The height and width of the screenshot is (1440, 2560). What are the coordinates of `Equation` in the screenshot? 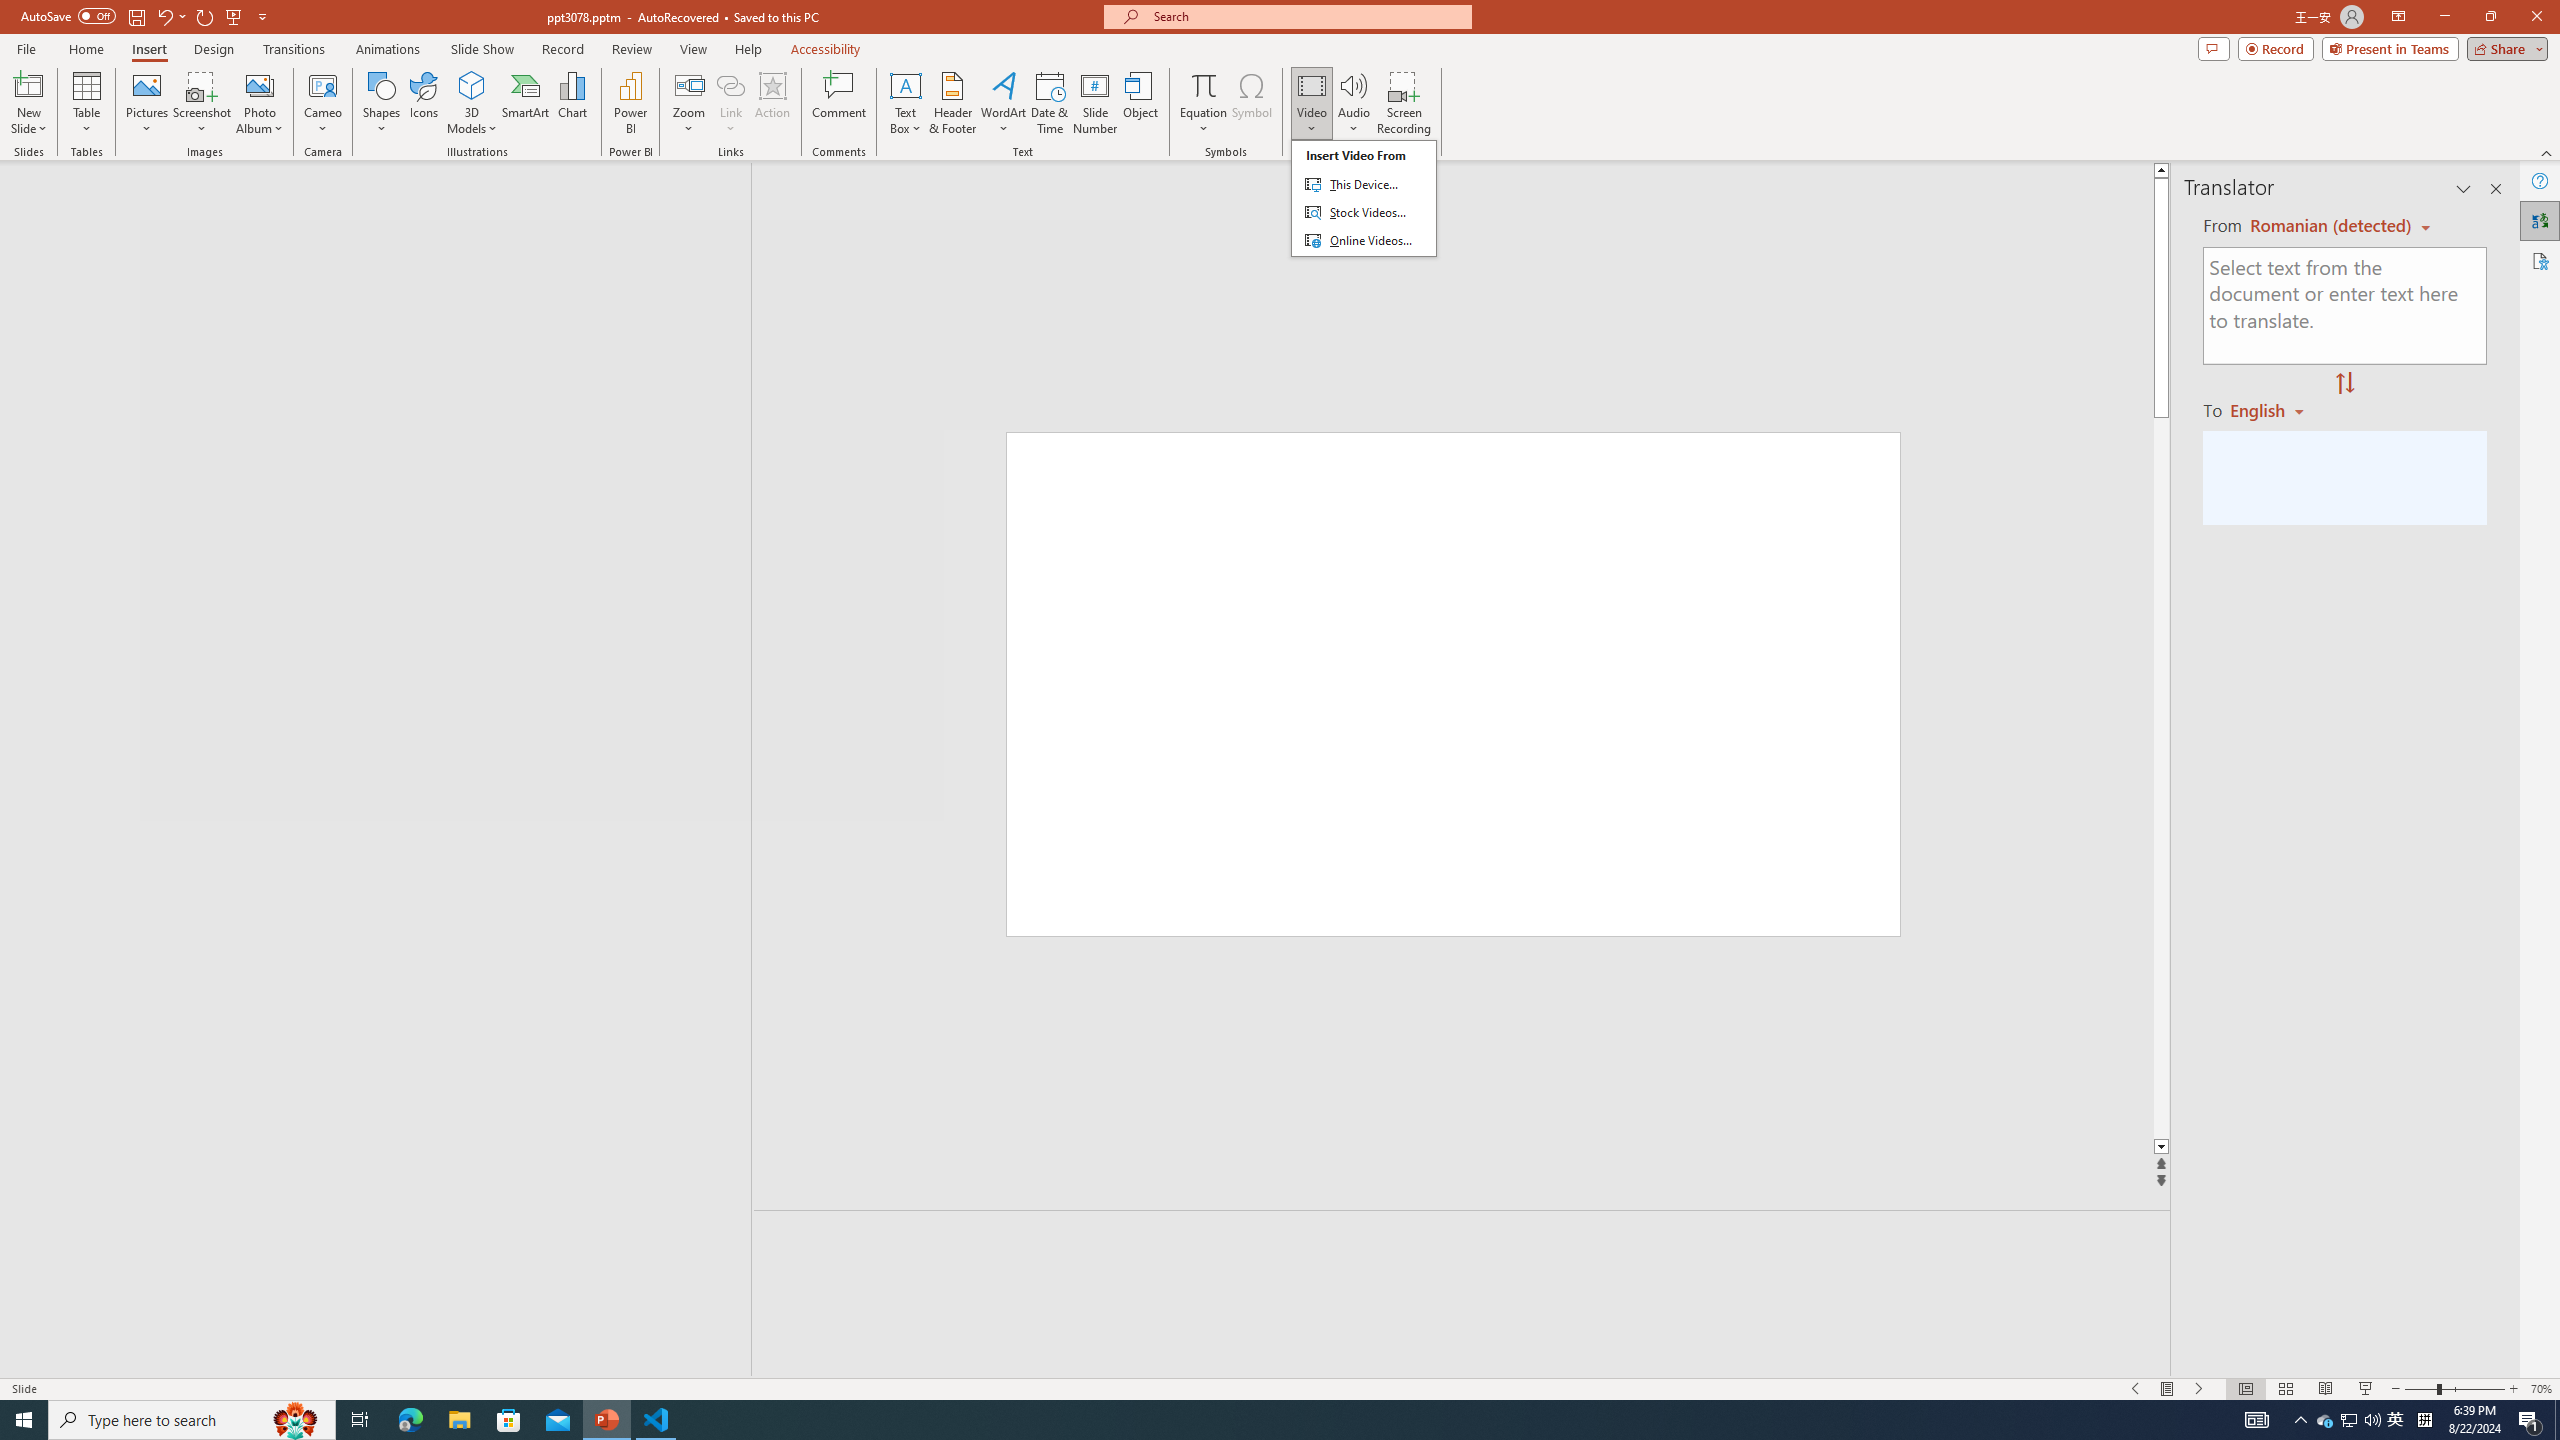 It's located at (1202, 103).